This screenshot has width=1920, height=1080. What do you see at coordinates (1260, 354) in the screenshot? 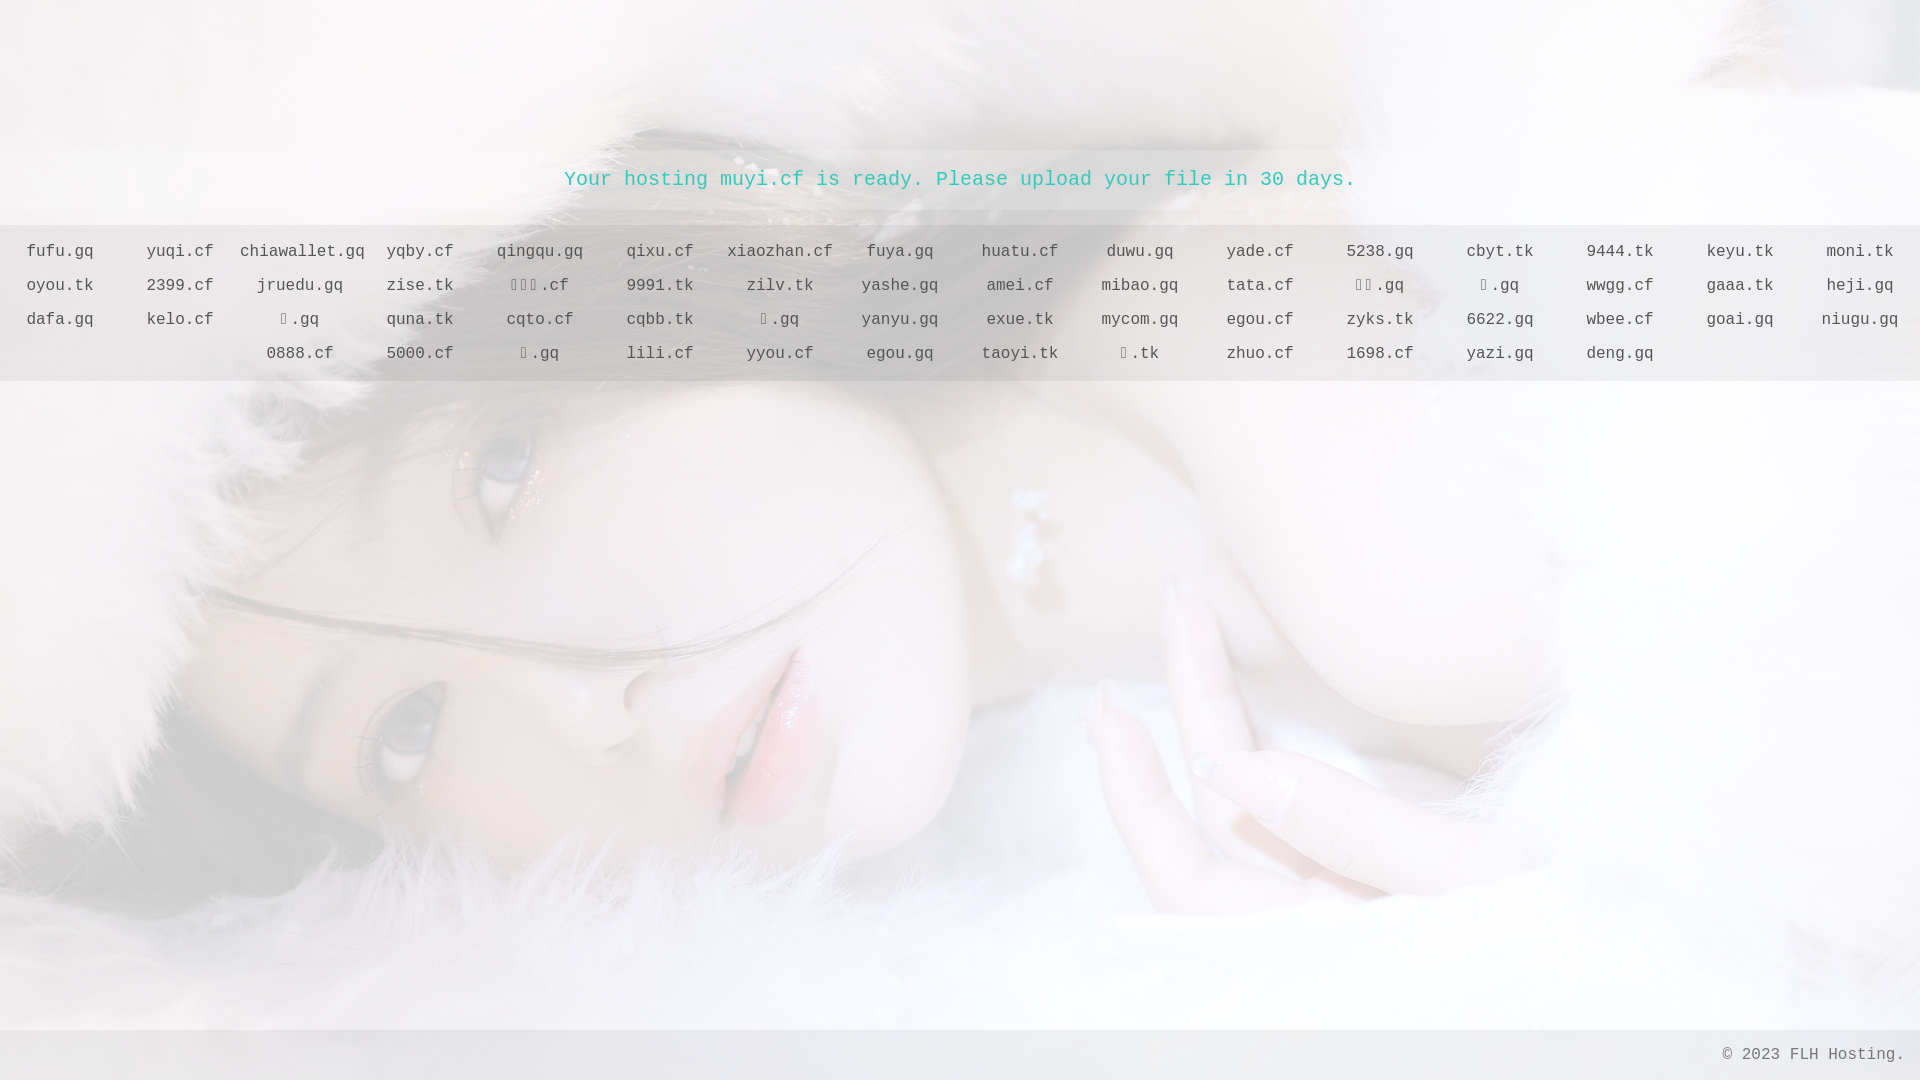
I see `zhuo.cf` at bounding box center [1260, 354].